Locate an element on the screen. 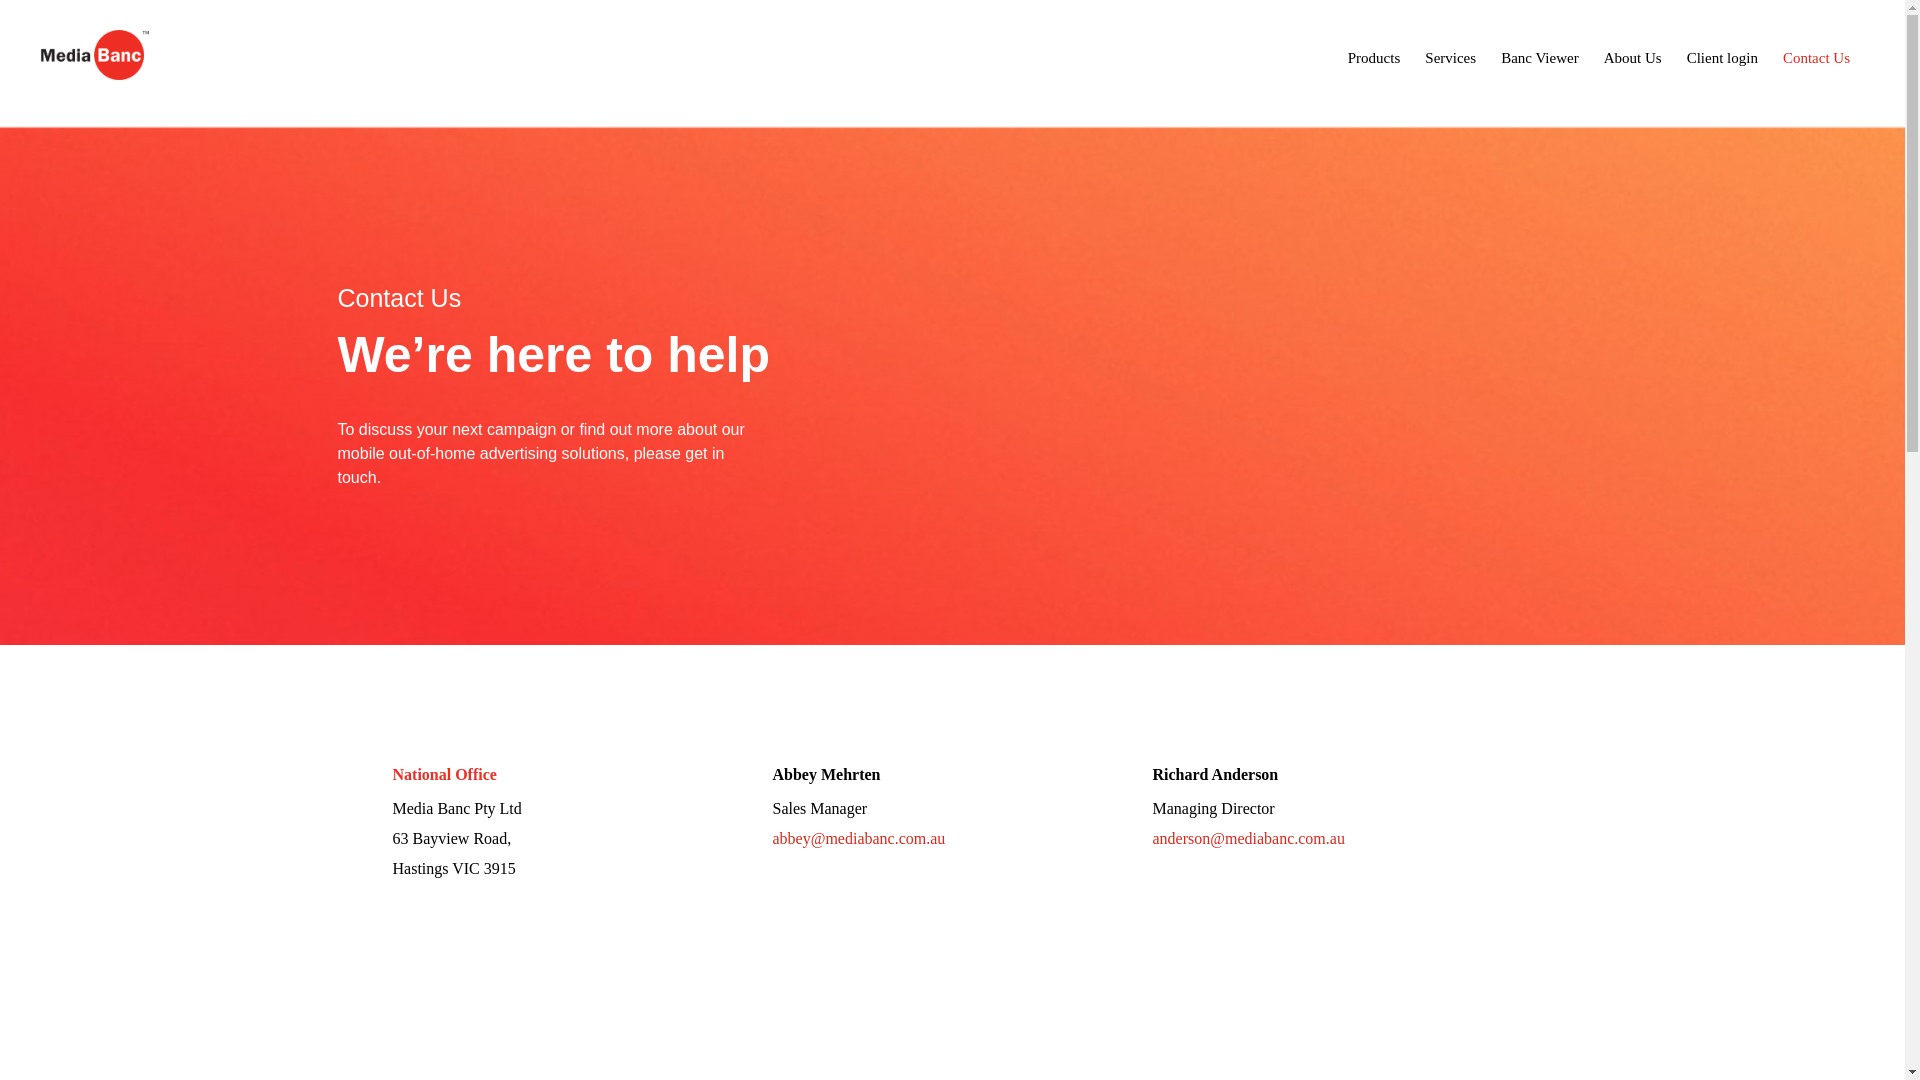 This screenshot has height=1080, width=1920. abbey@mediabanc.com.au is located at coordinates (858, 838).